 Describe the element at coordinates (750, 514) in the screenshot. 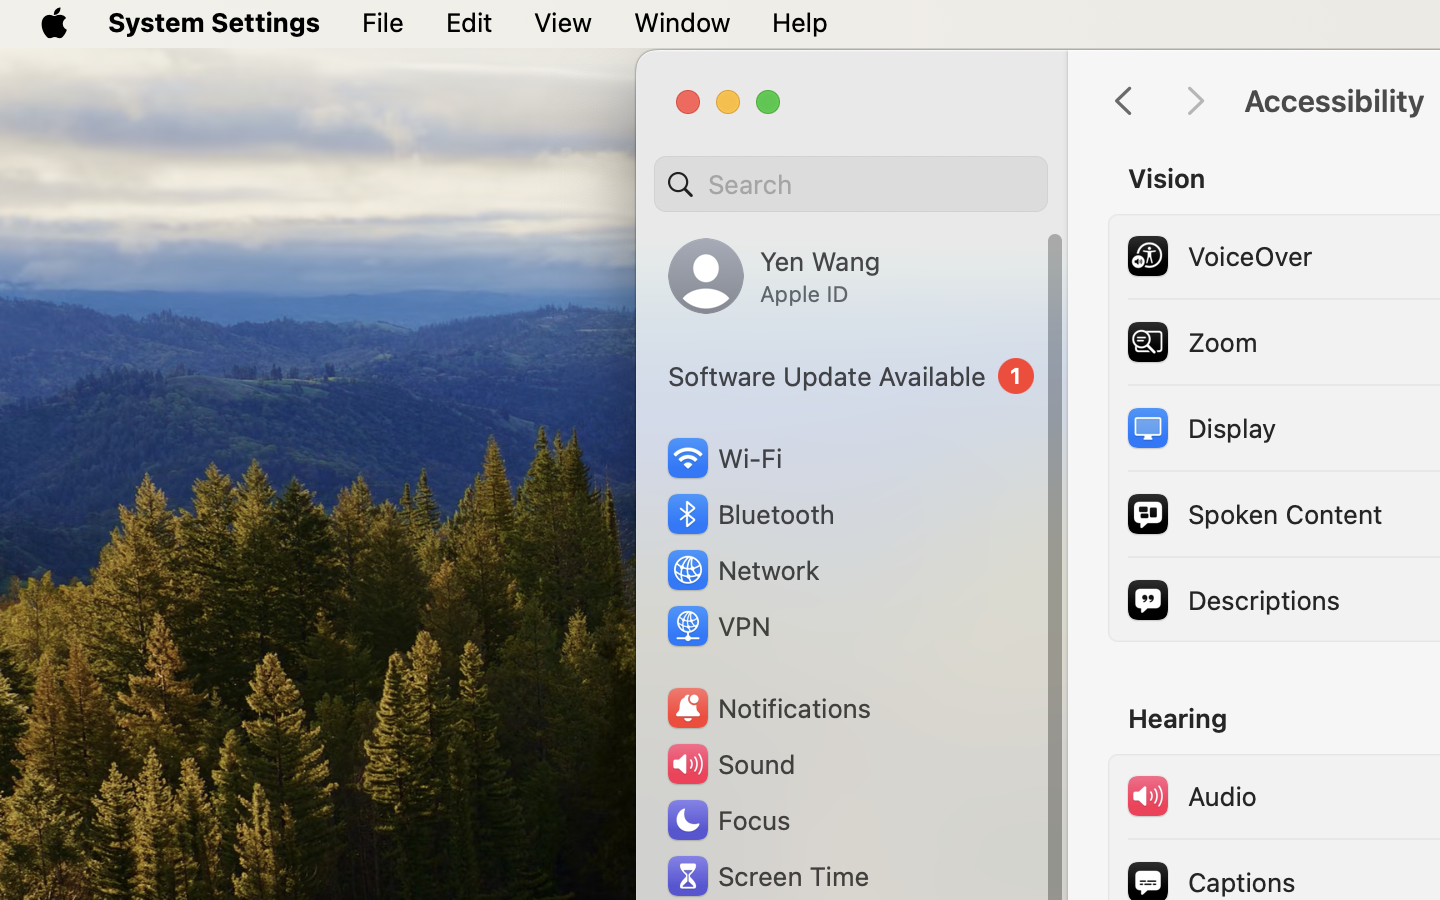

I see `Bluetooth` at that location.